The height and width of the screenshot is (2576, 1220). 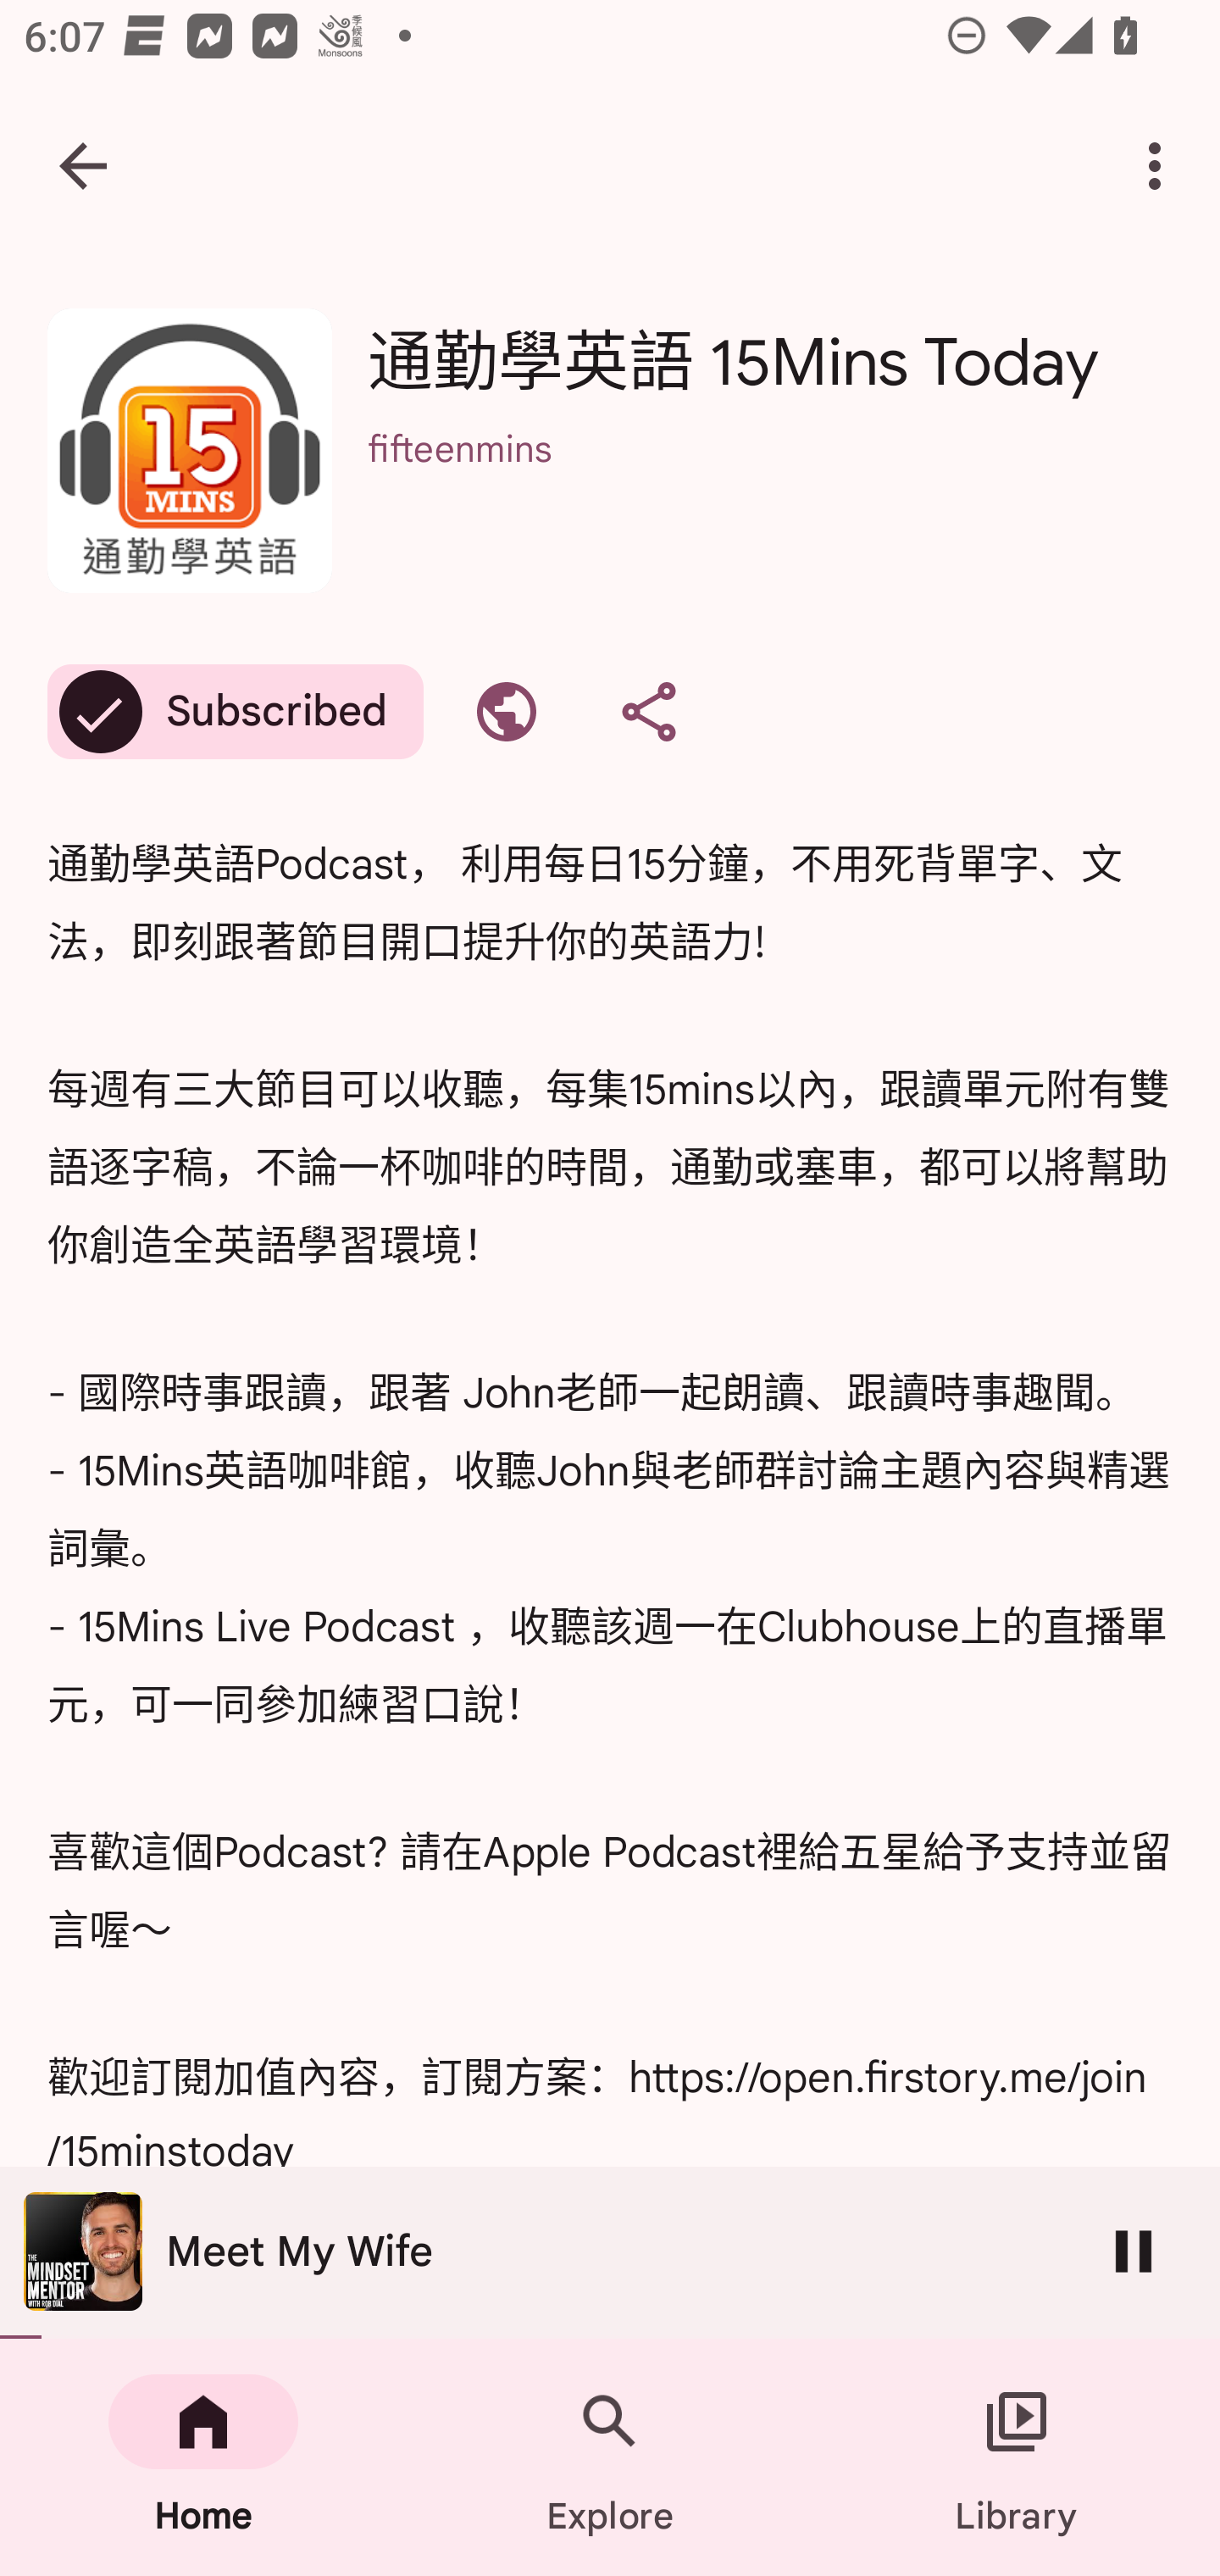 I want to click on fifteenmins, so click(x=769, y=493).